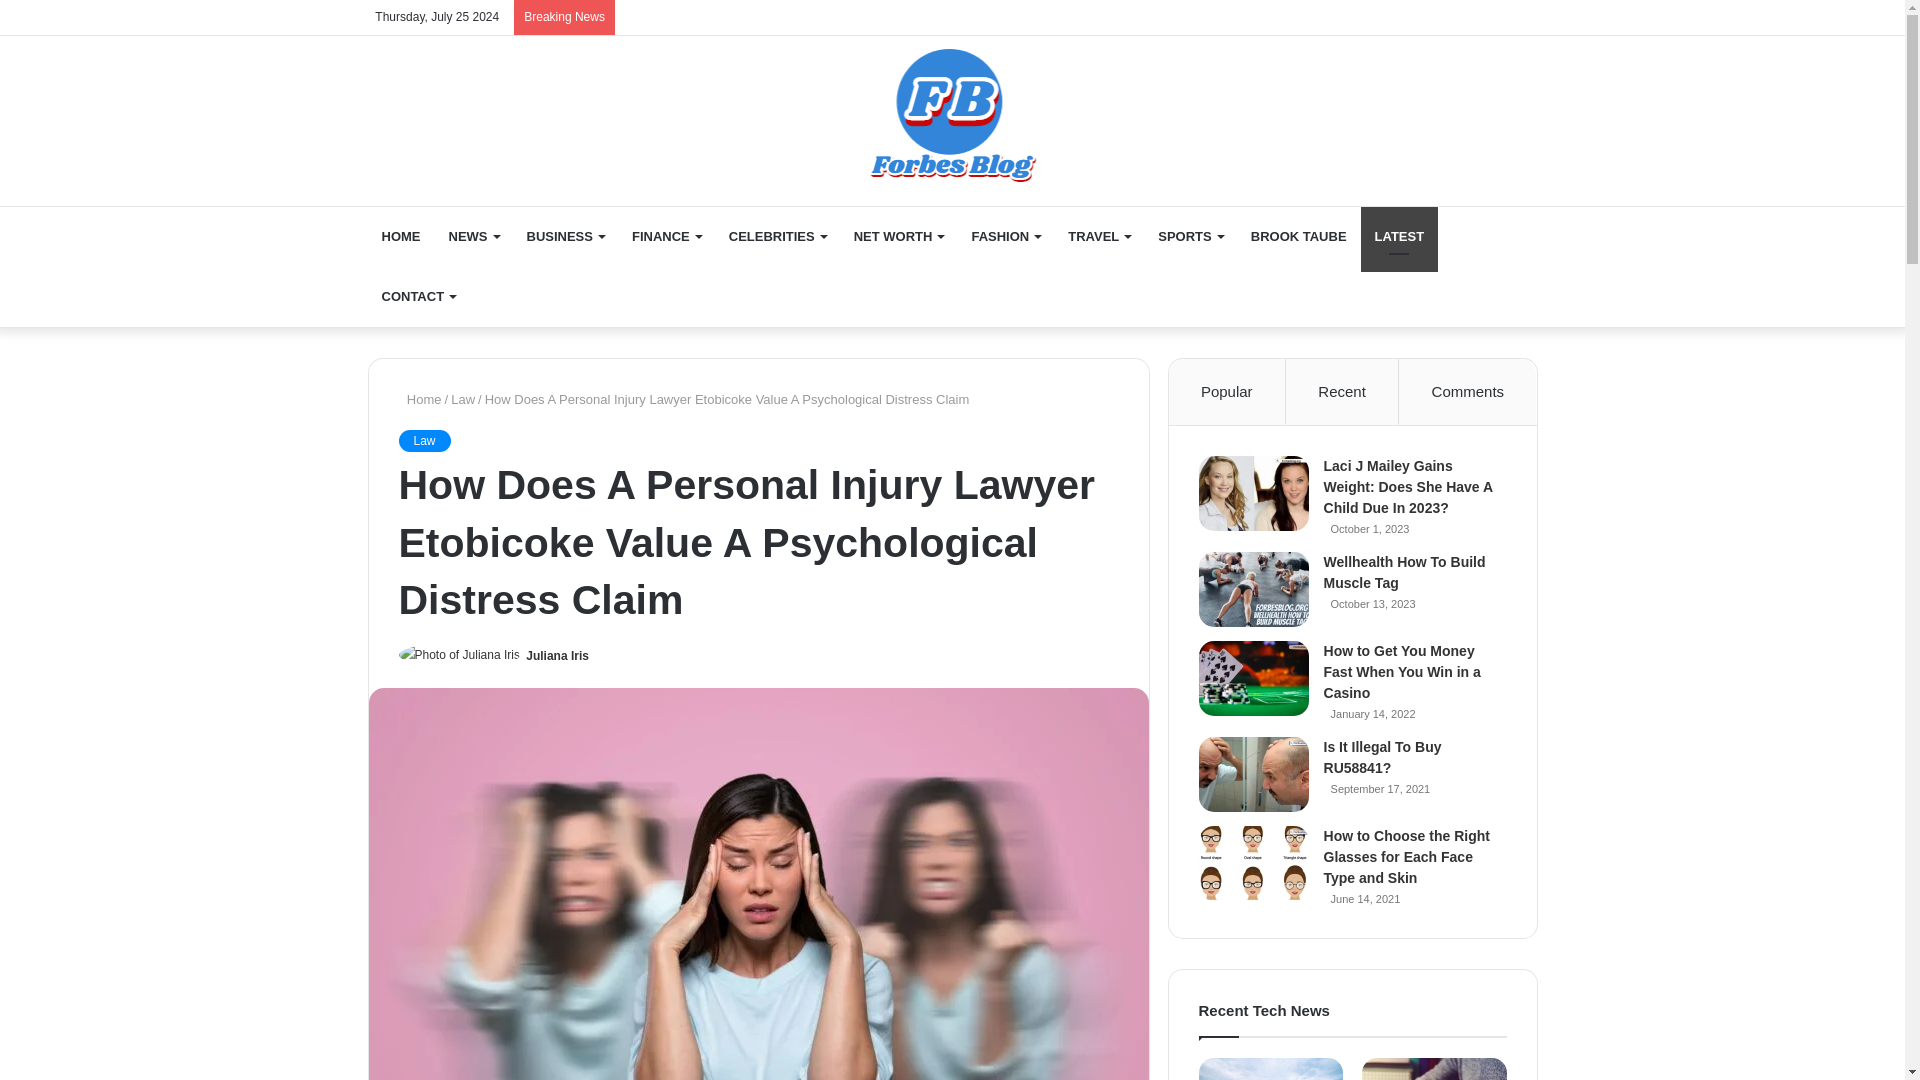  I want to click on BROOK TAUBE, so click(1298, 236).